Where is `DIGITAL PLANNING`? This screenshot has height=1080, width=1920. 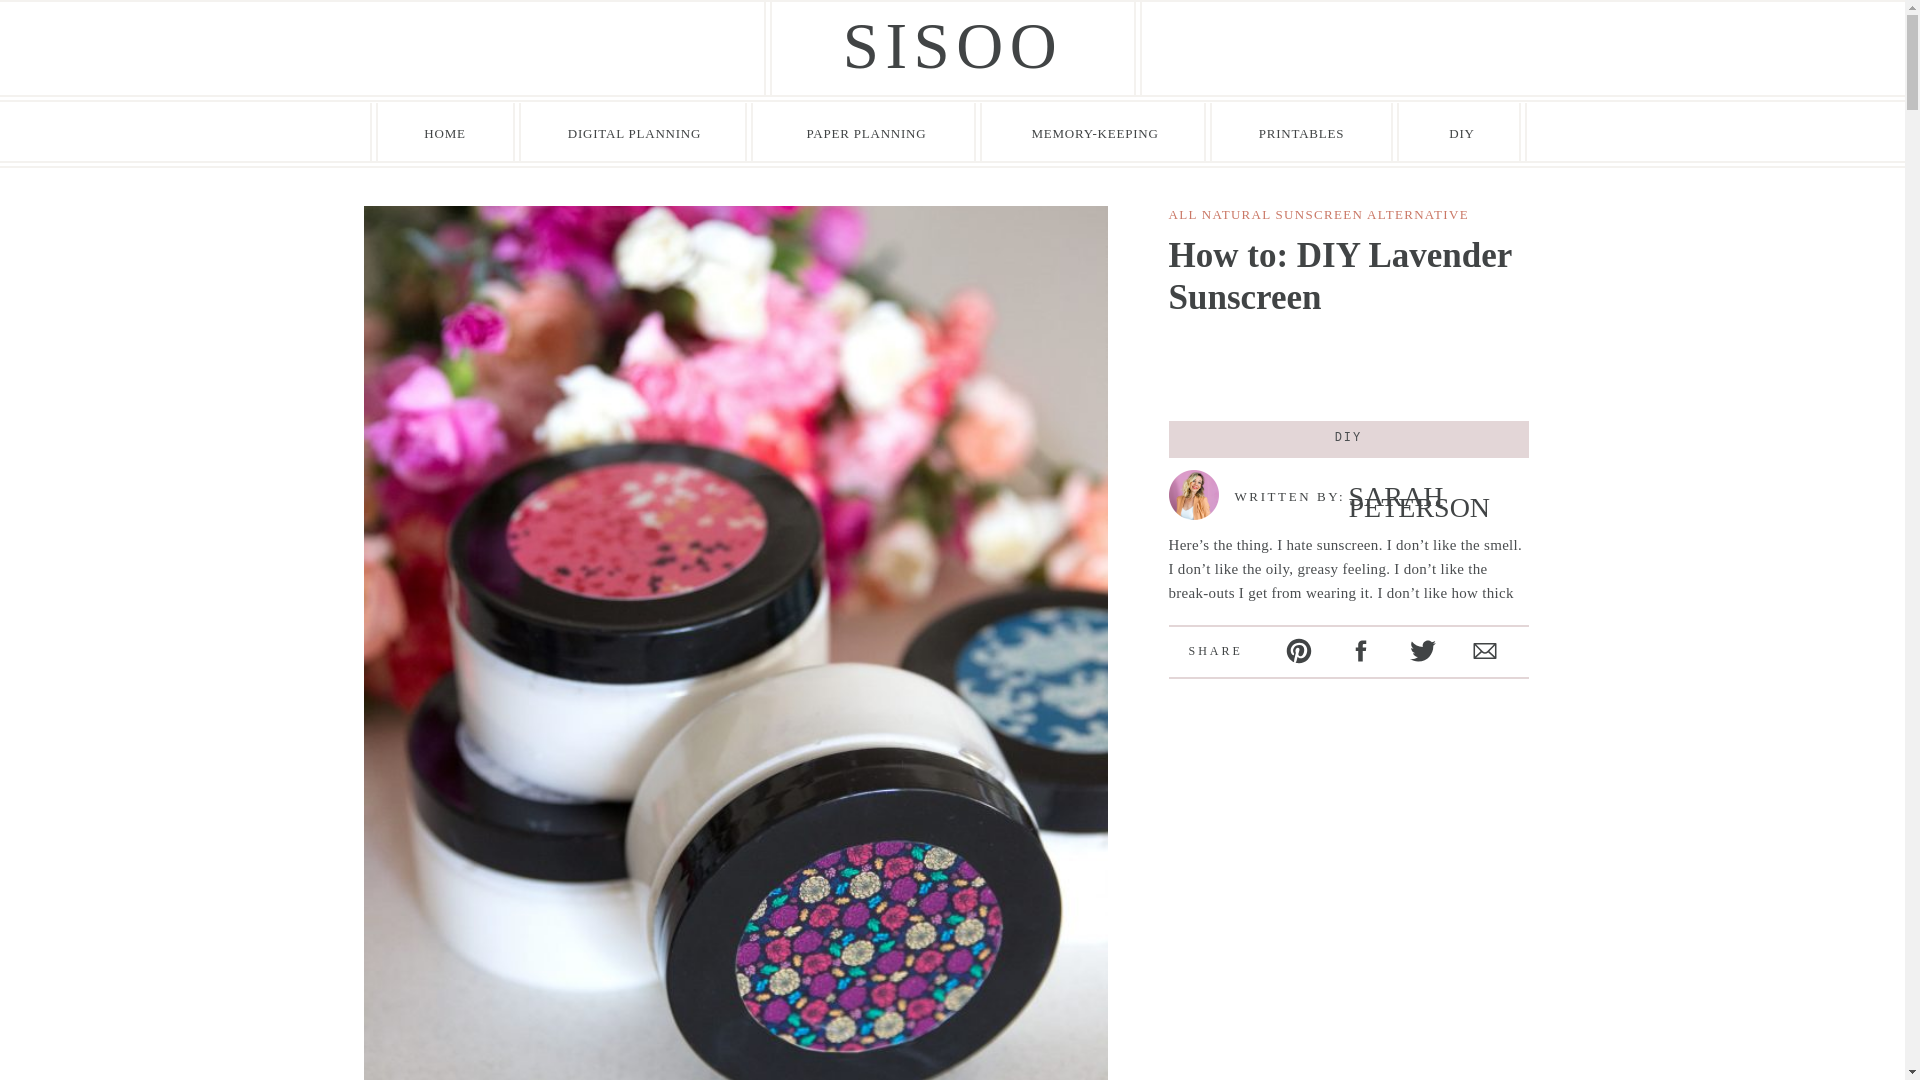 DIGITAL PLANNING is located at coordinates (634, 132).